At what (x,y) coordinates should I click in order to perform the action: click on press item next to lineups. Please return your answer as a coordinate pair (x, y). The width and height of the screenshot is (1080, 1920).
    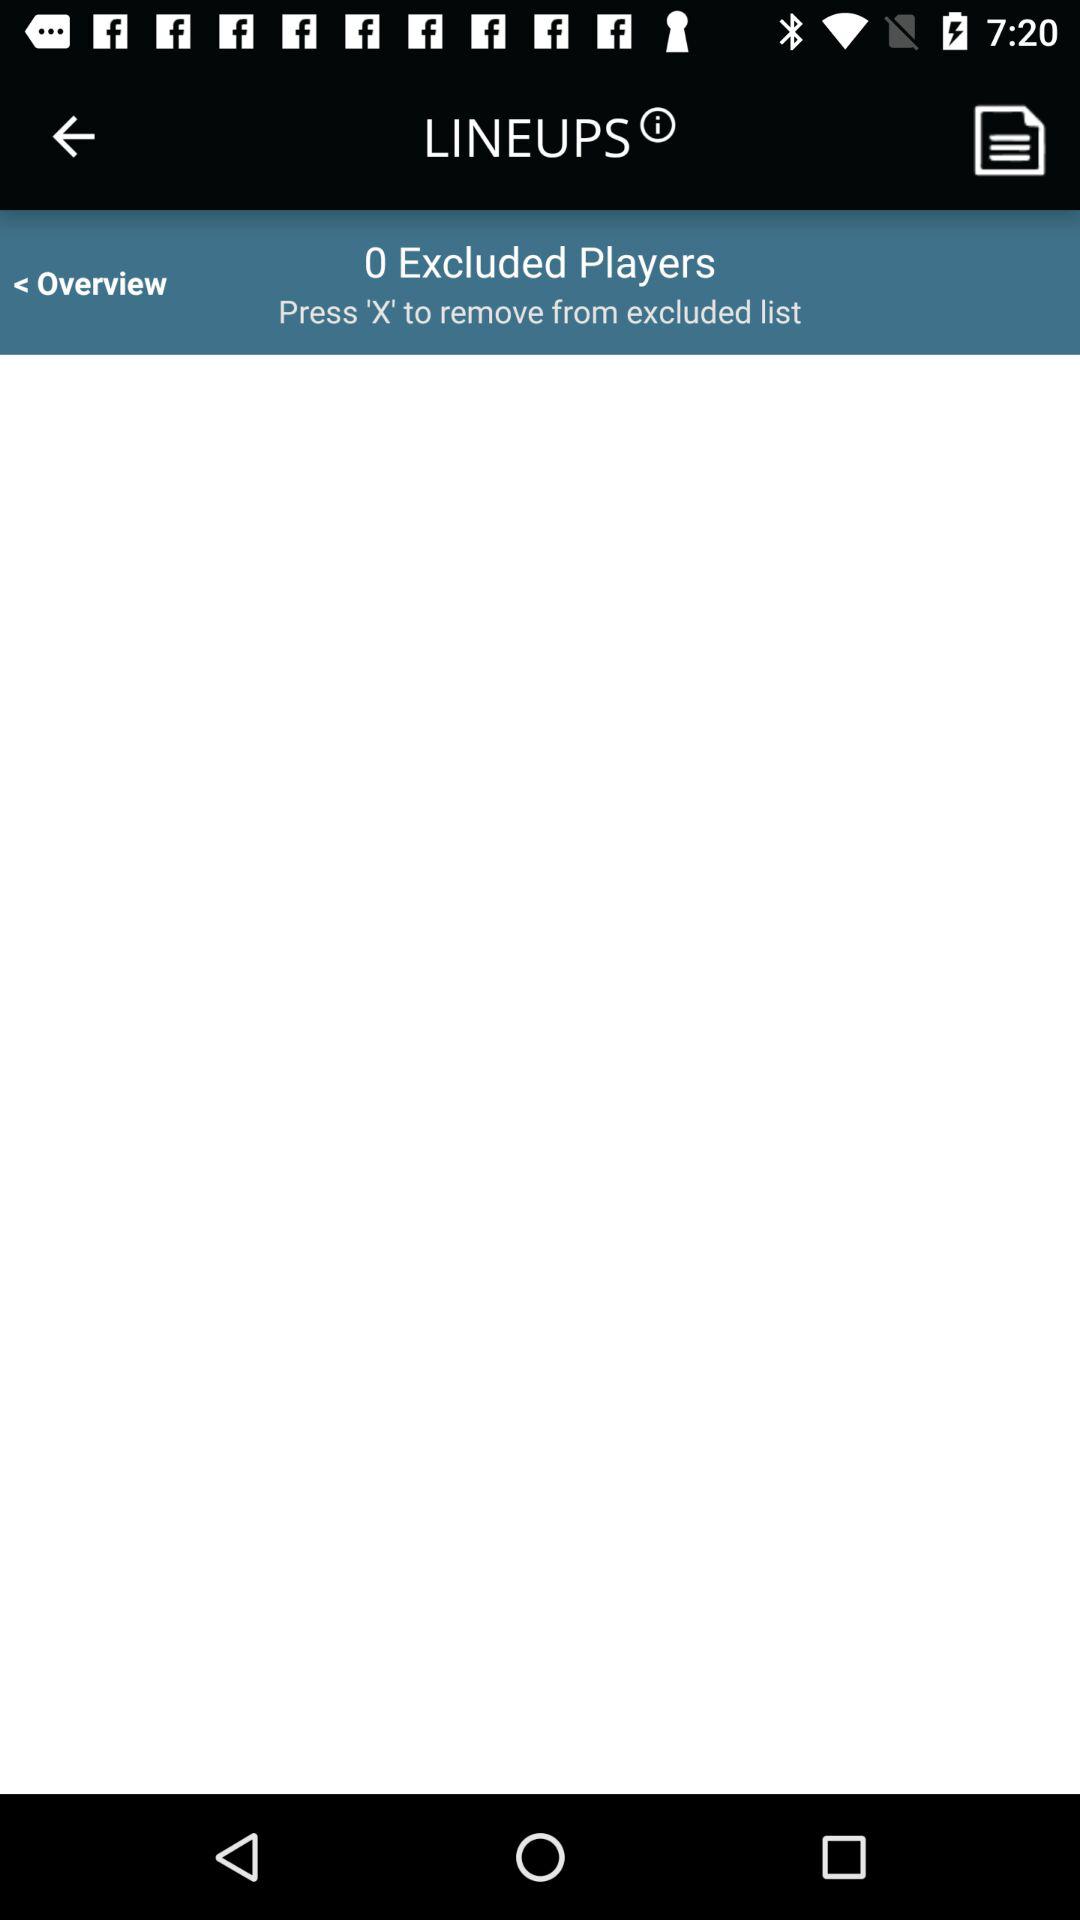
    Looking at the image, I should click on (73, 136).